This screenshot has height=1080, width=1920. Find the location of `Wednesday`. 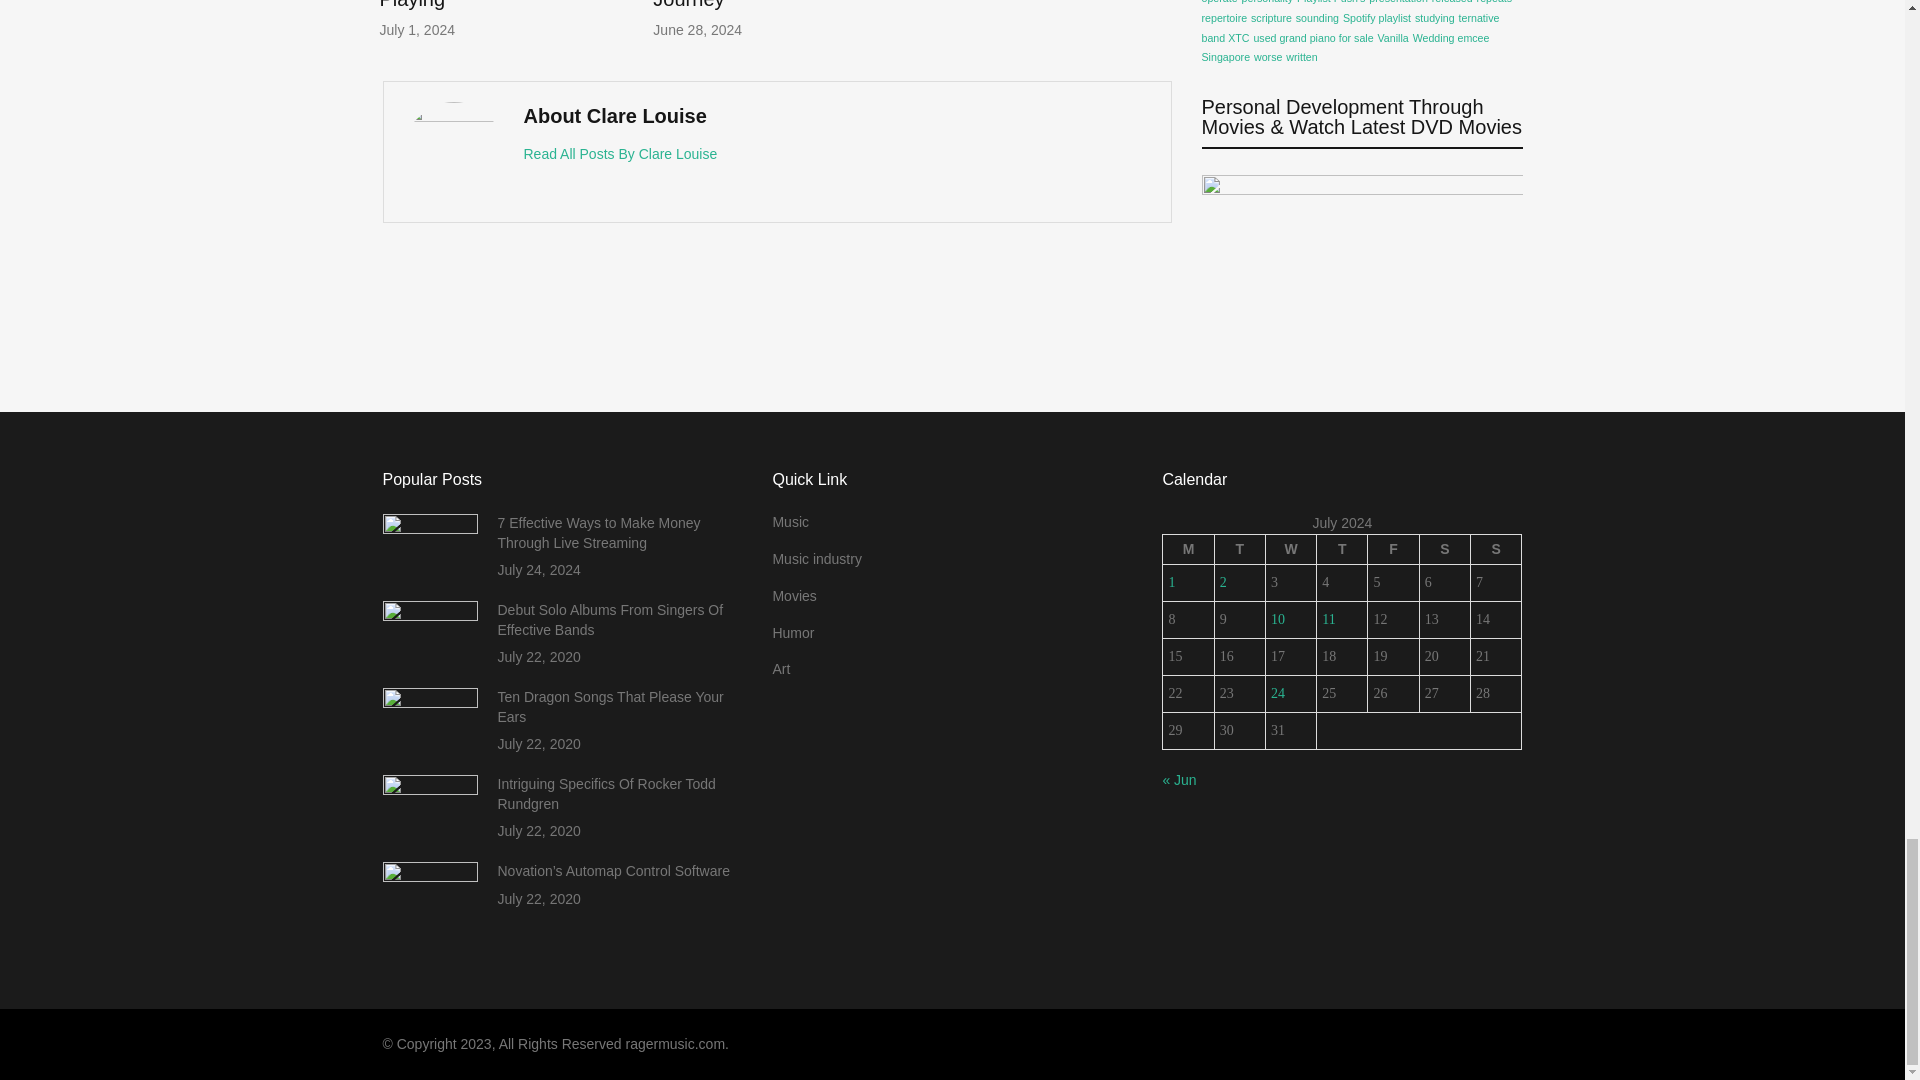

Wednesday is located at coordinates (1290, 548).